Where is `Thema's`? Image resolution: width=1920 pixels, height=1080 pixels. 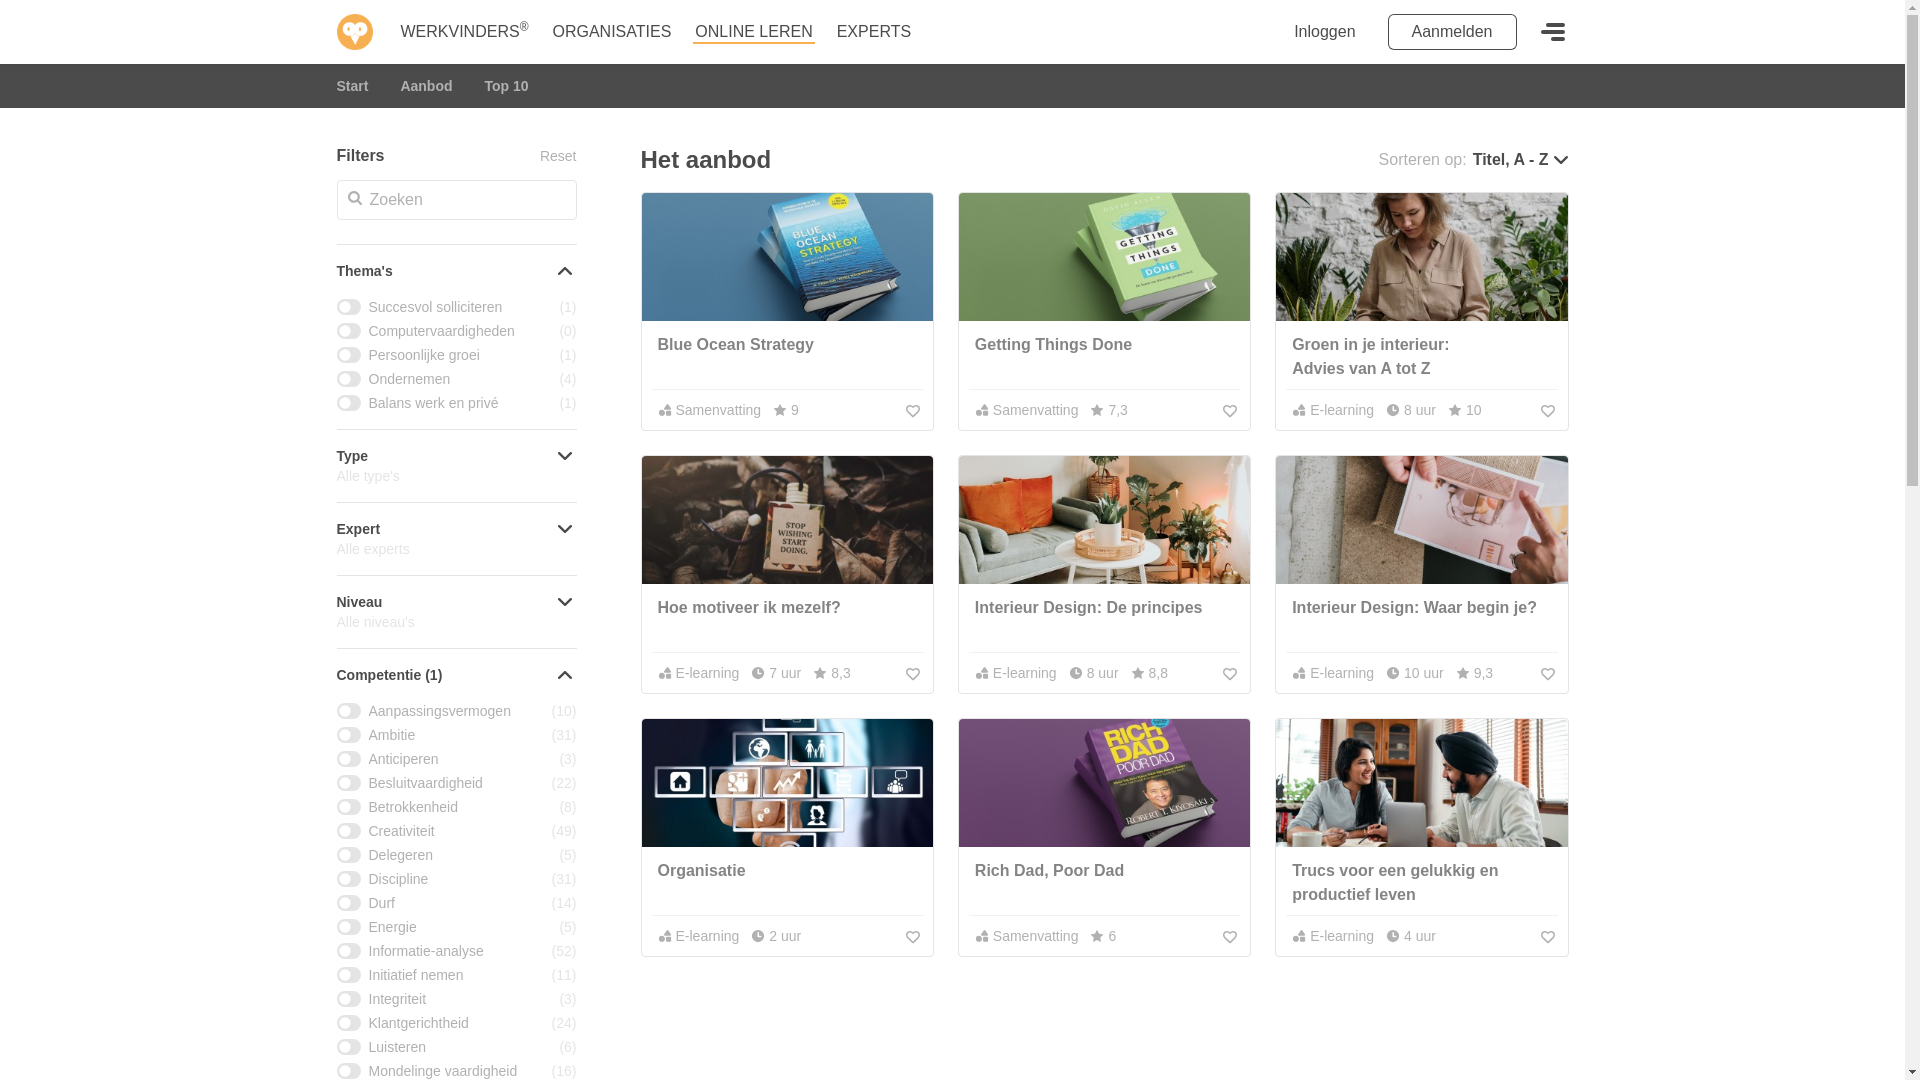
Thema's is located at coordinates (456, 271).